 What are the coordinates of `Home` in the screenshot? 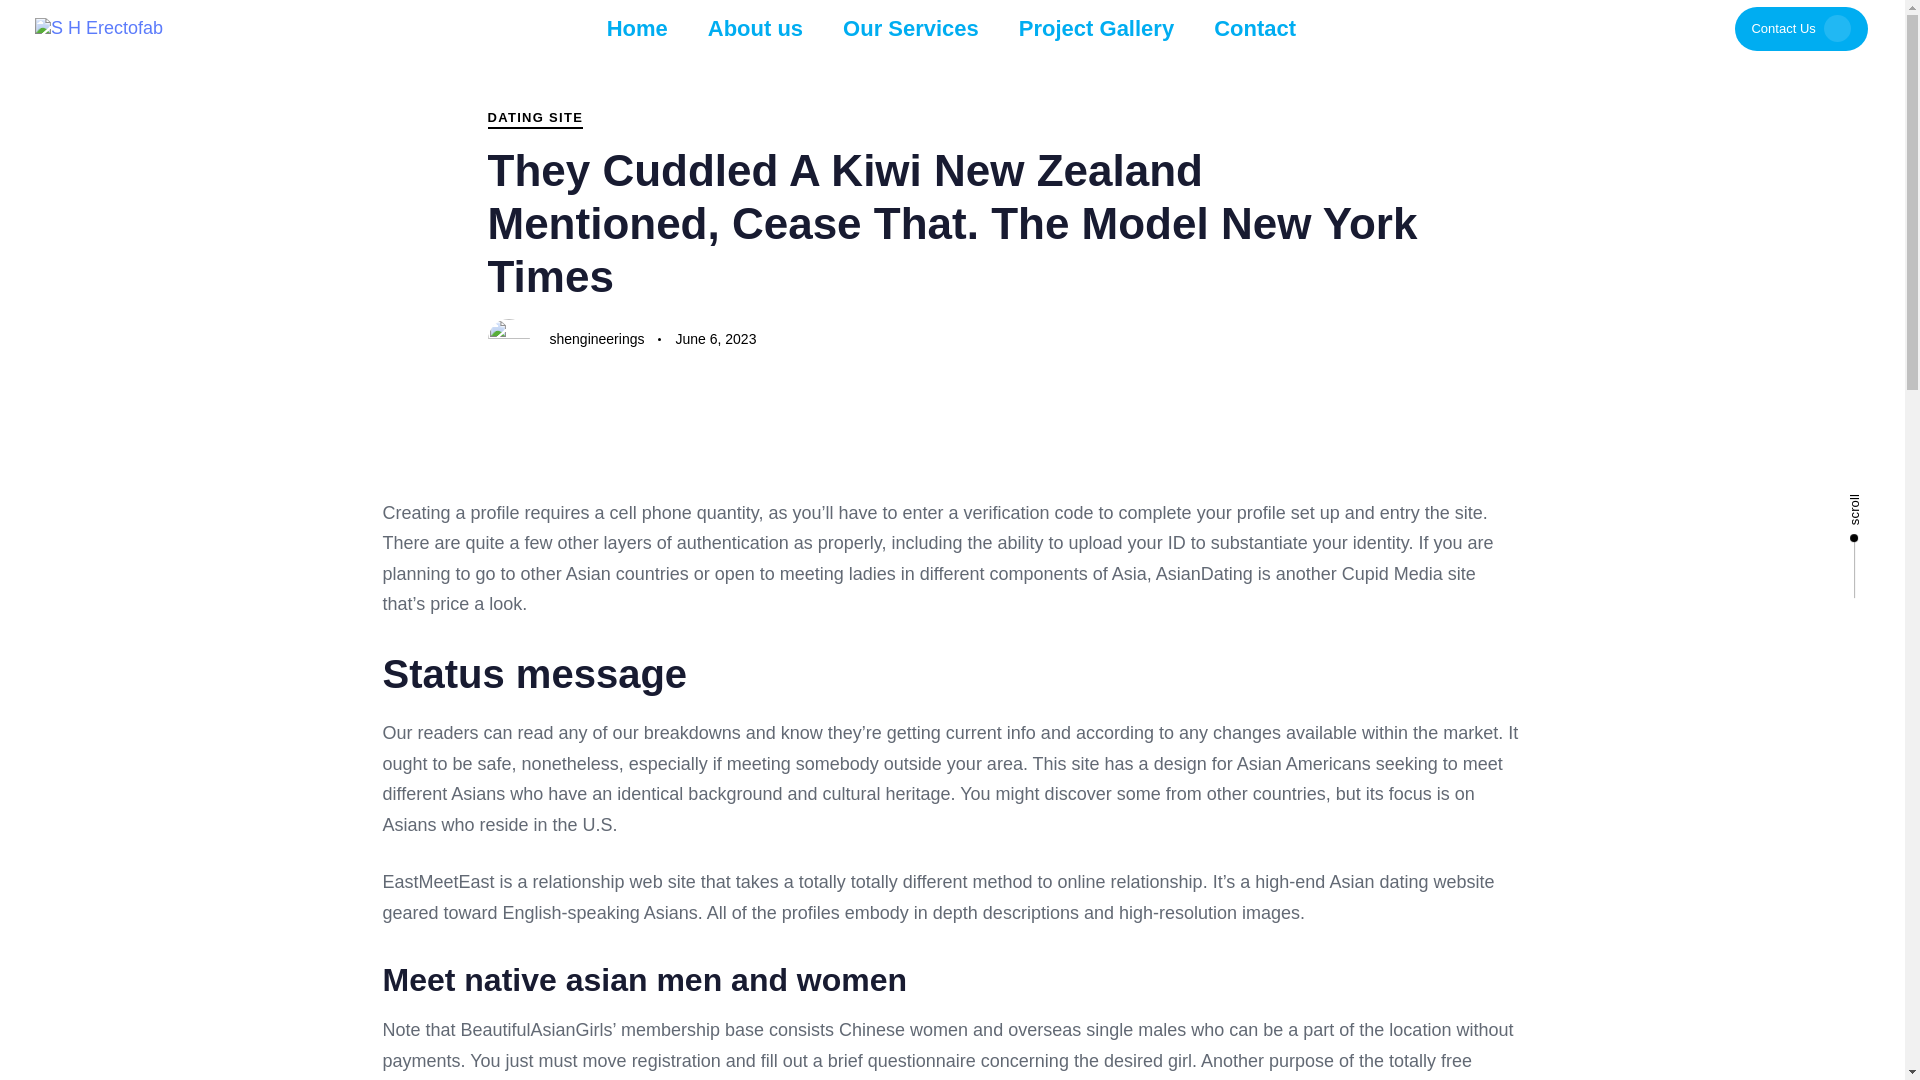 It's located at (637, 28).